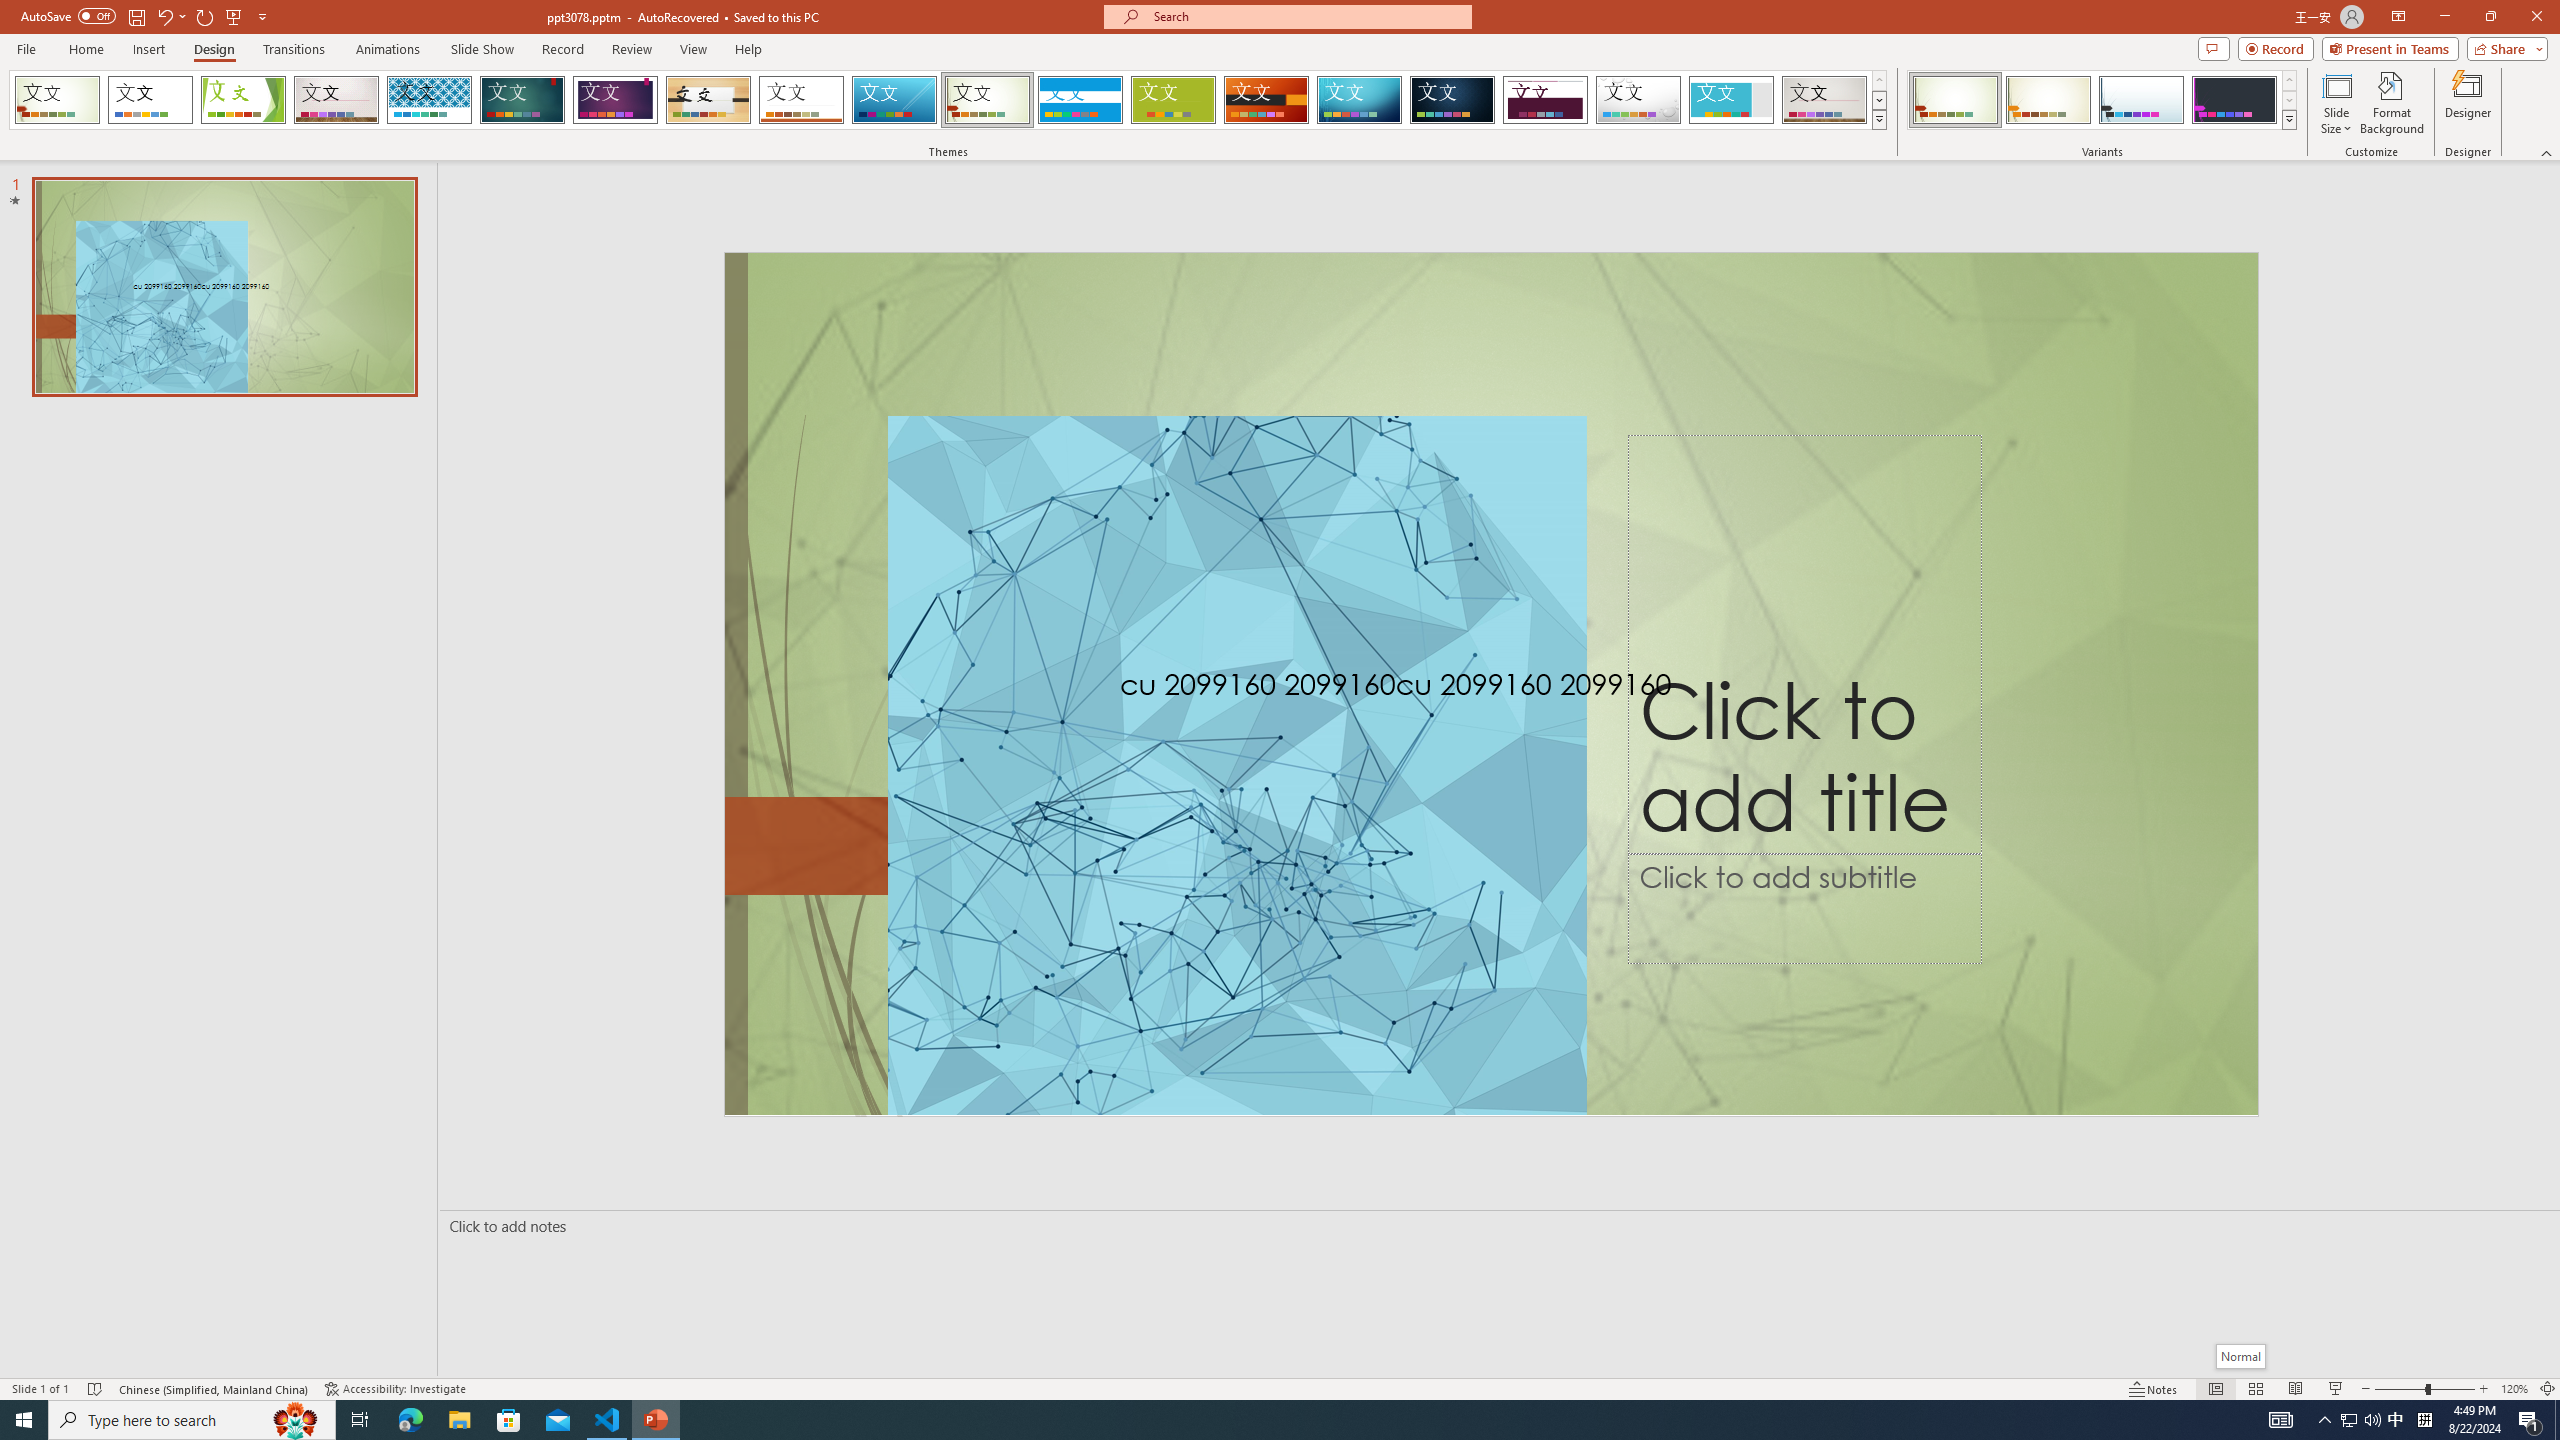 Image resolution: width=2560 pixels, height=1440 pixels. What do you see at coordinates (1732, 100) in the screenshot?
I see `Frame Loading Preview...` at bounding box center [1732, 100].